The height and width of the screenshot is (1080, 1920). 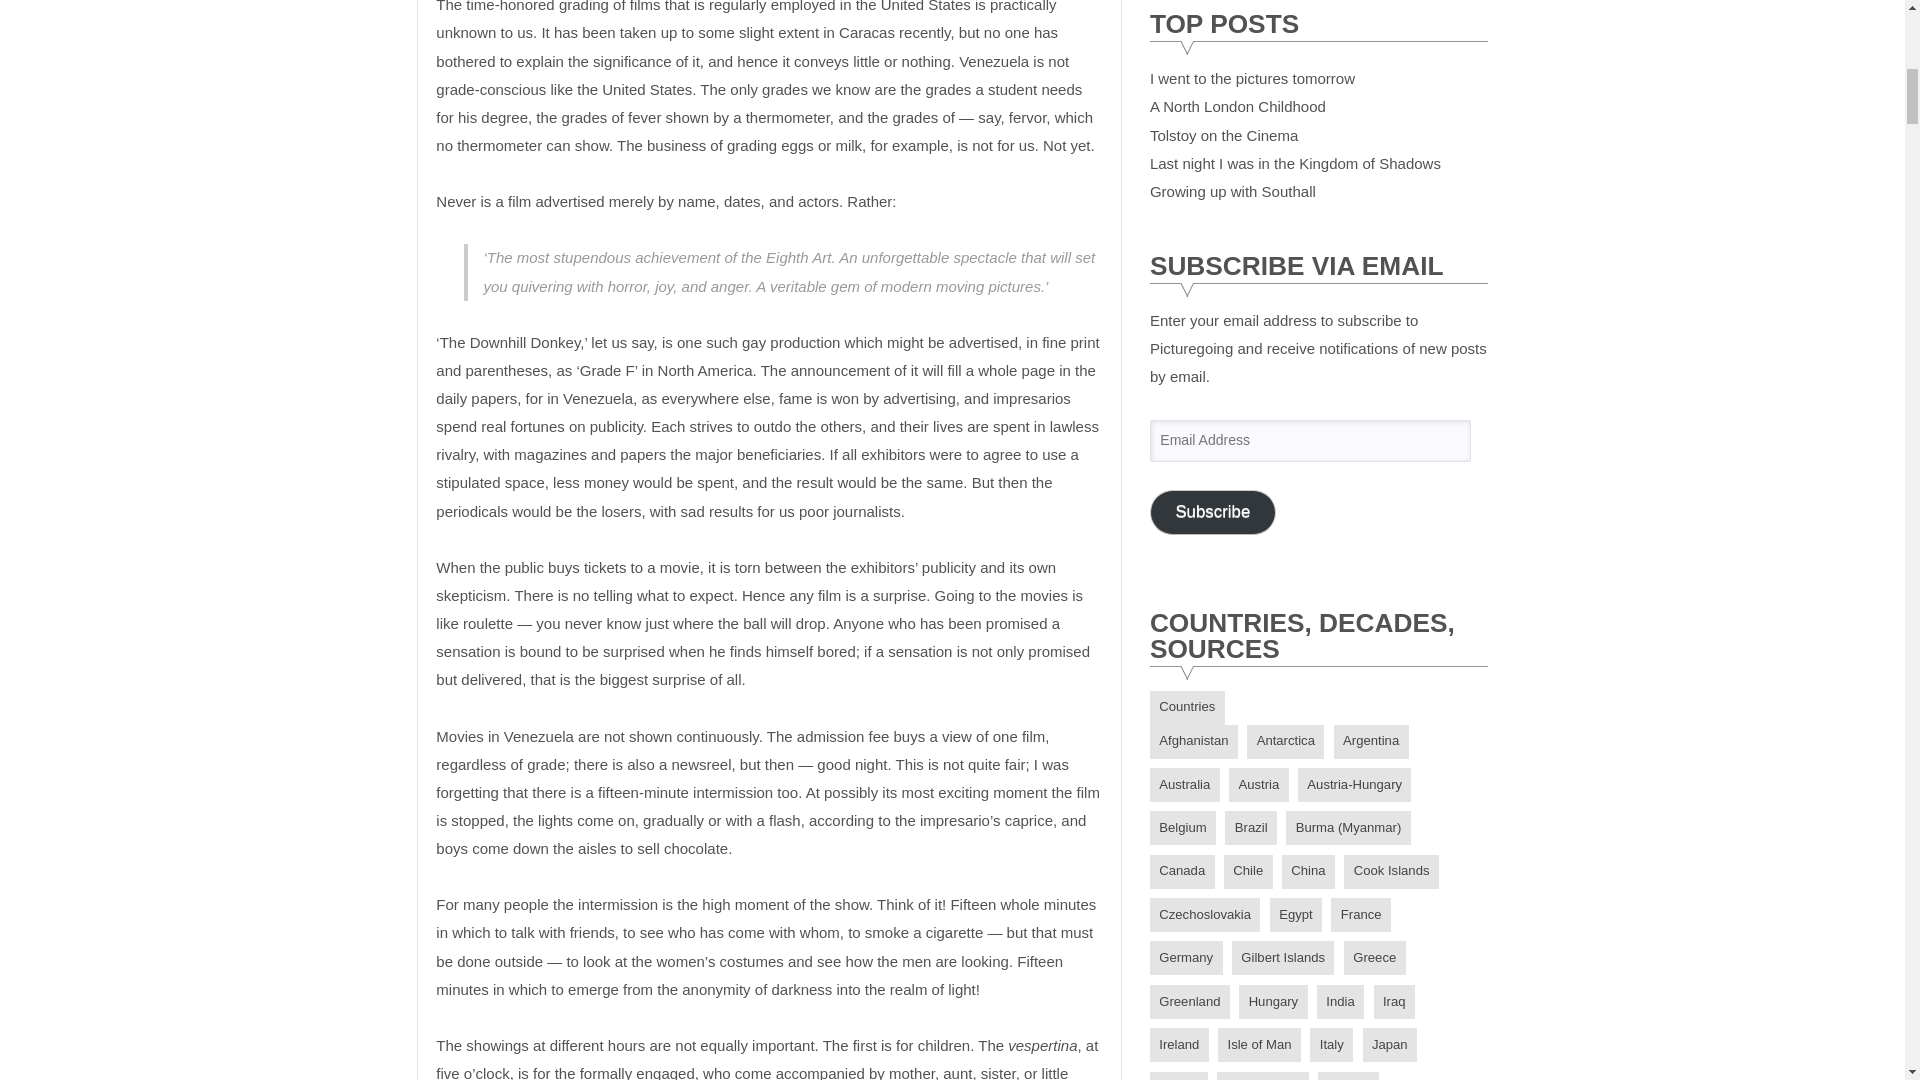 What do you see at coordinates (1238, 106) in the screenshot?
I see `A North London Childhood` at bounding box center [1238, 106].